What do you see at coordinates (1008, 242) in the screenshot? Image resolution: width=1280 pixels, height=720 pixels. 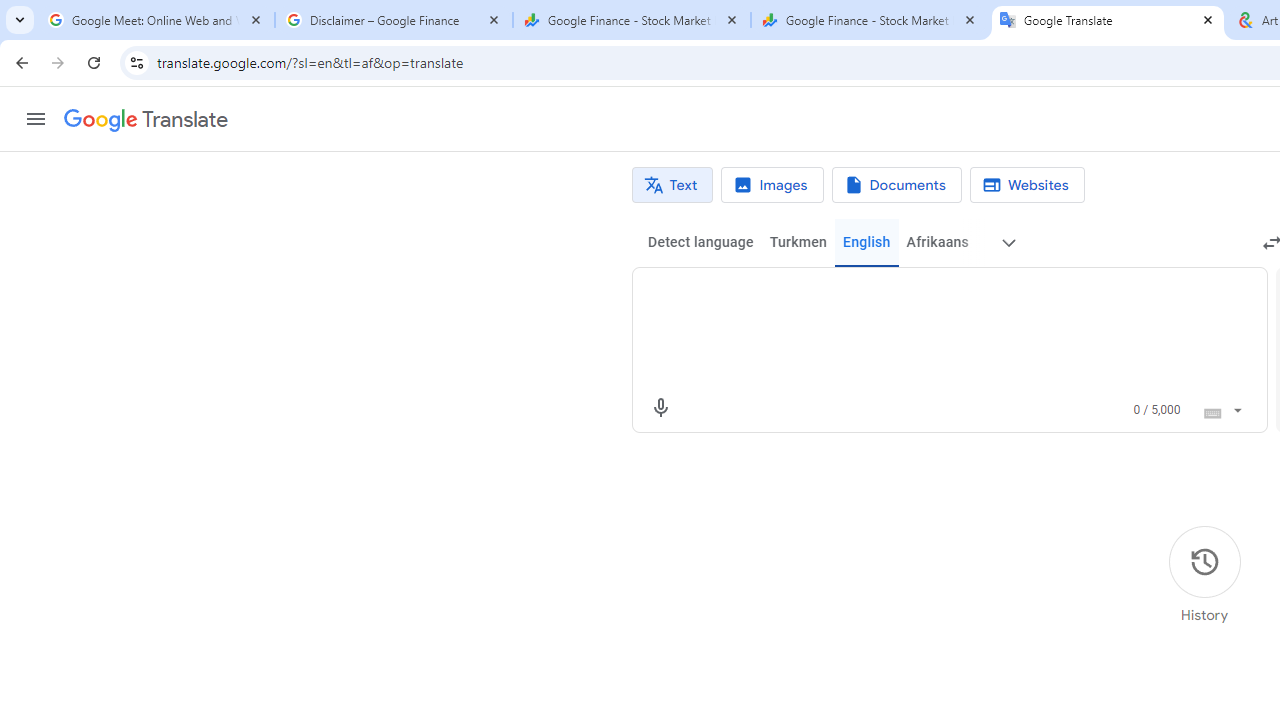 I see `More source languages` at bounding box center [1008, 242].